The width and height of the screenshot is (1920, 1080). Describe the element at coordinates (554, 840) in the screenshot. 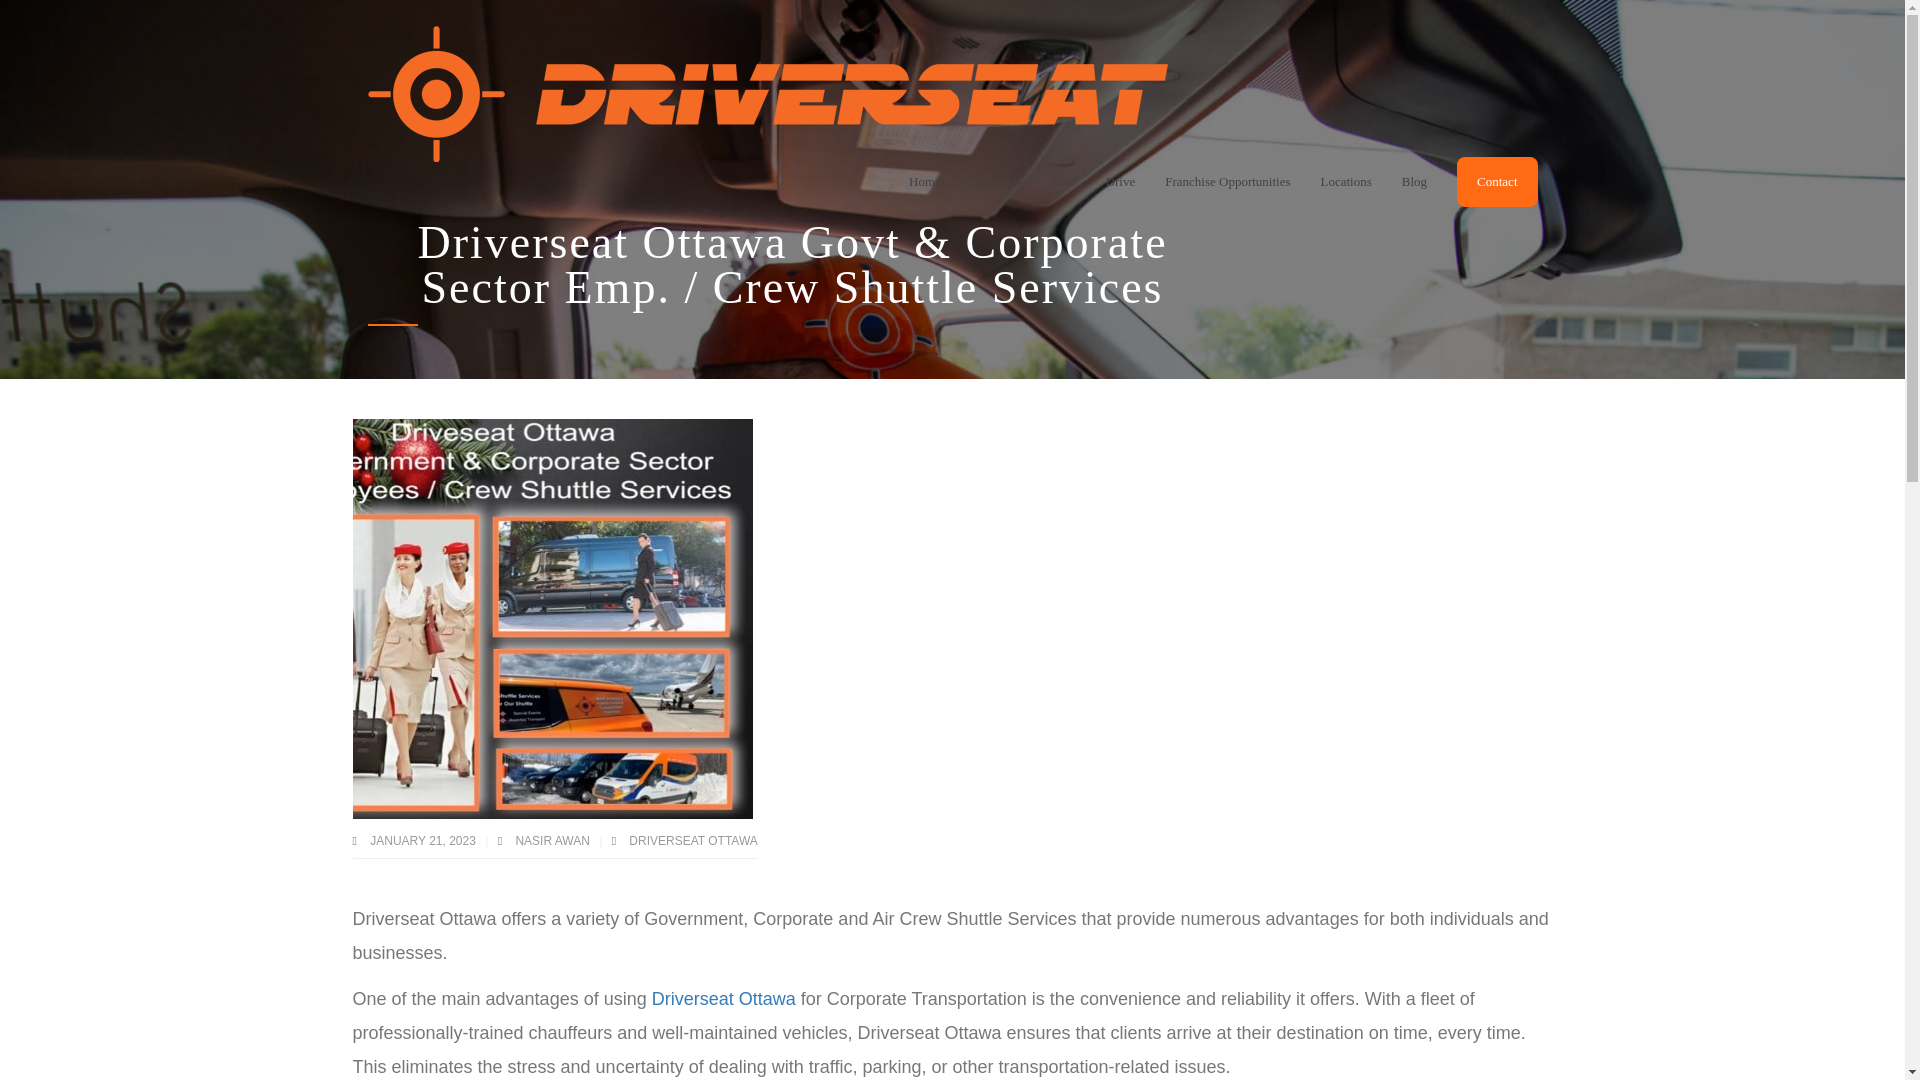

I see ` Nasir Awan` at that location.